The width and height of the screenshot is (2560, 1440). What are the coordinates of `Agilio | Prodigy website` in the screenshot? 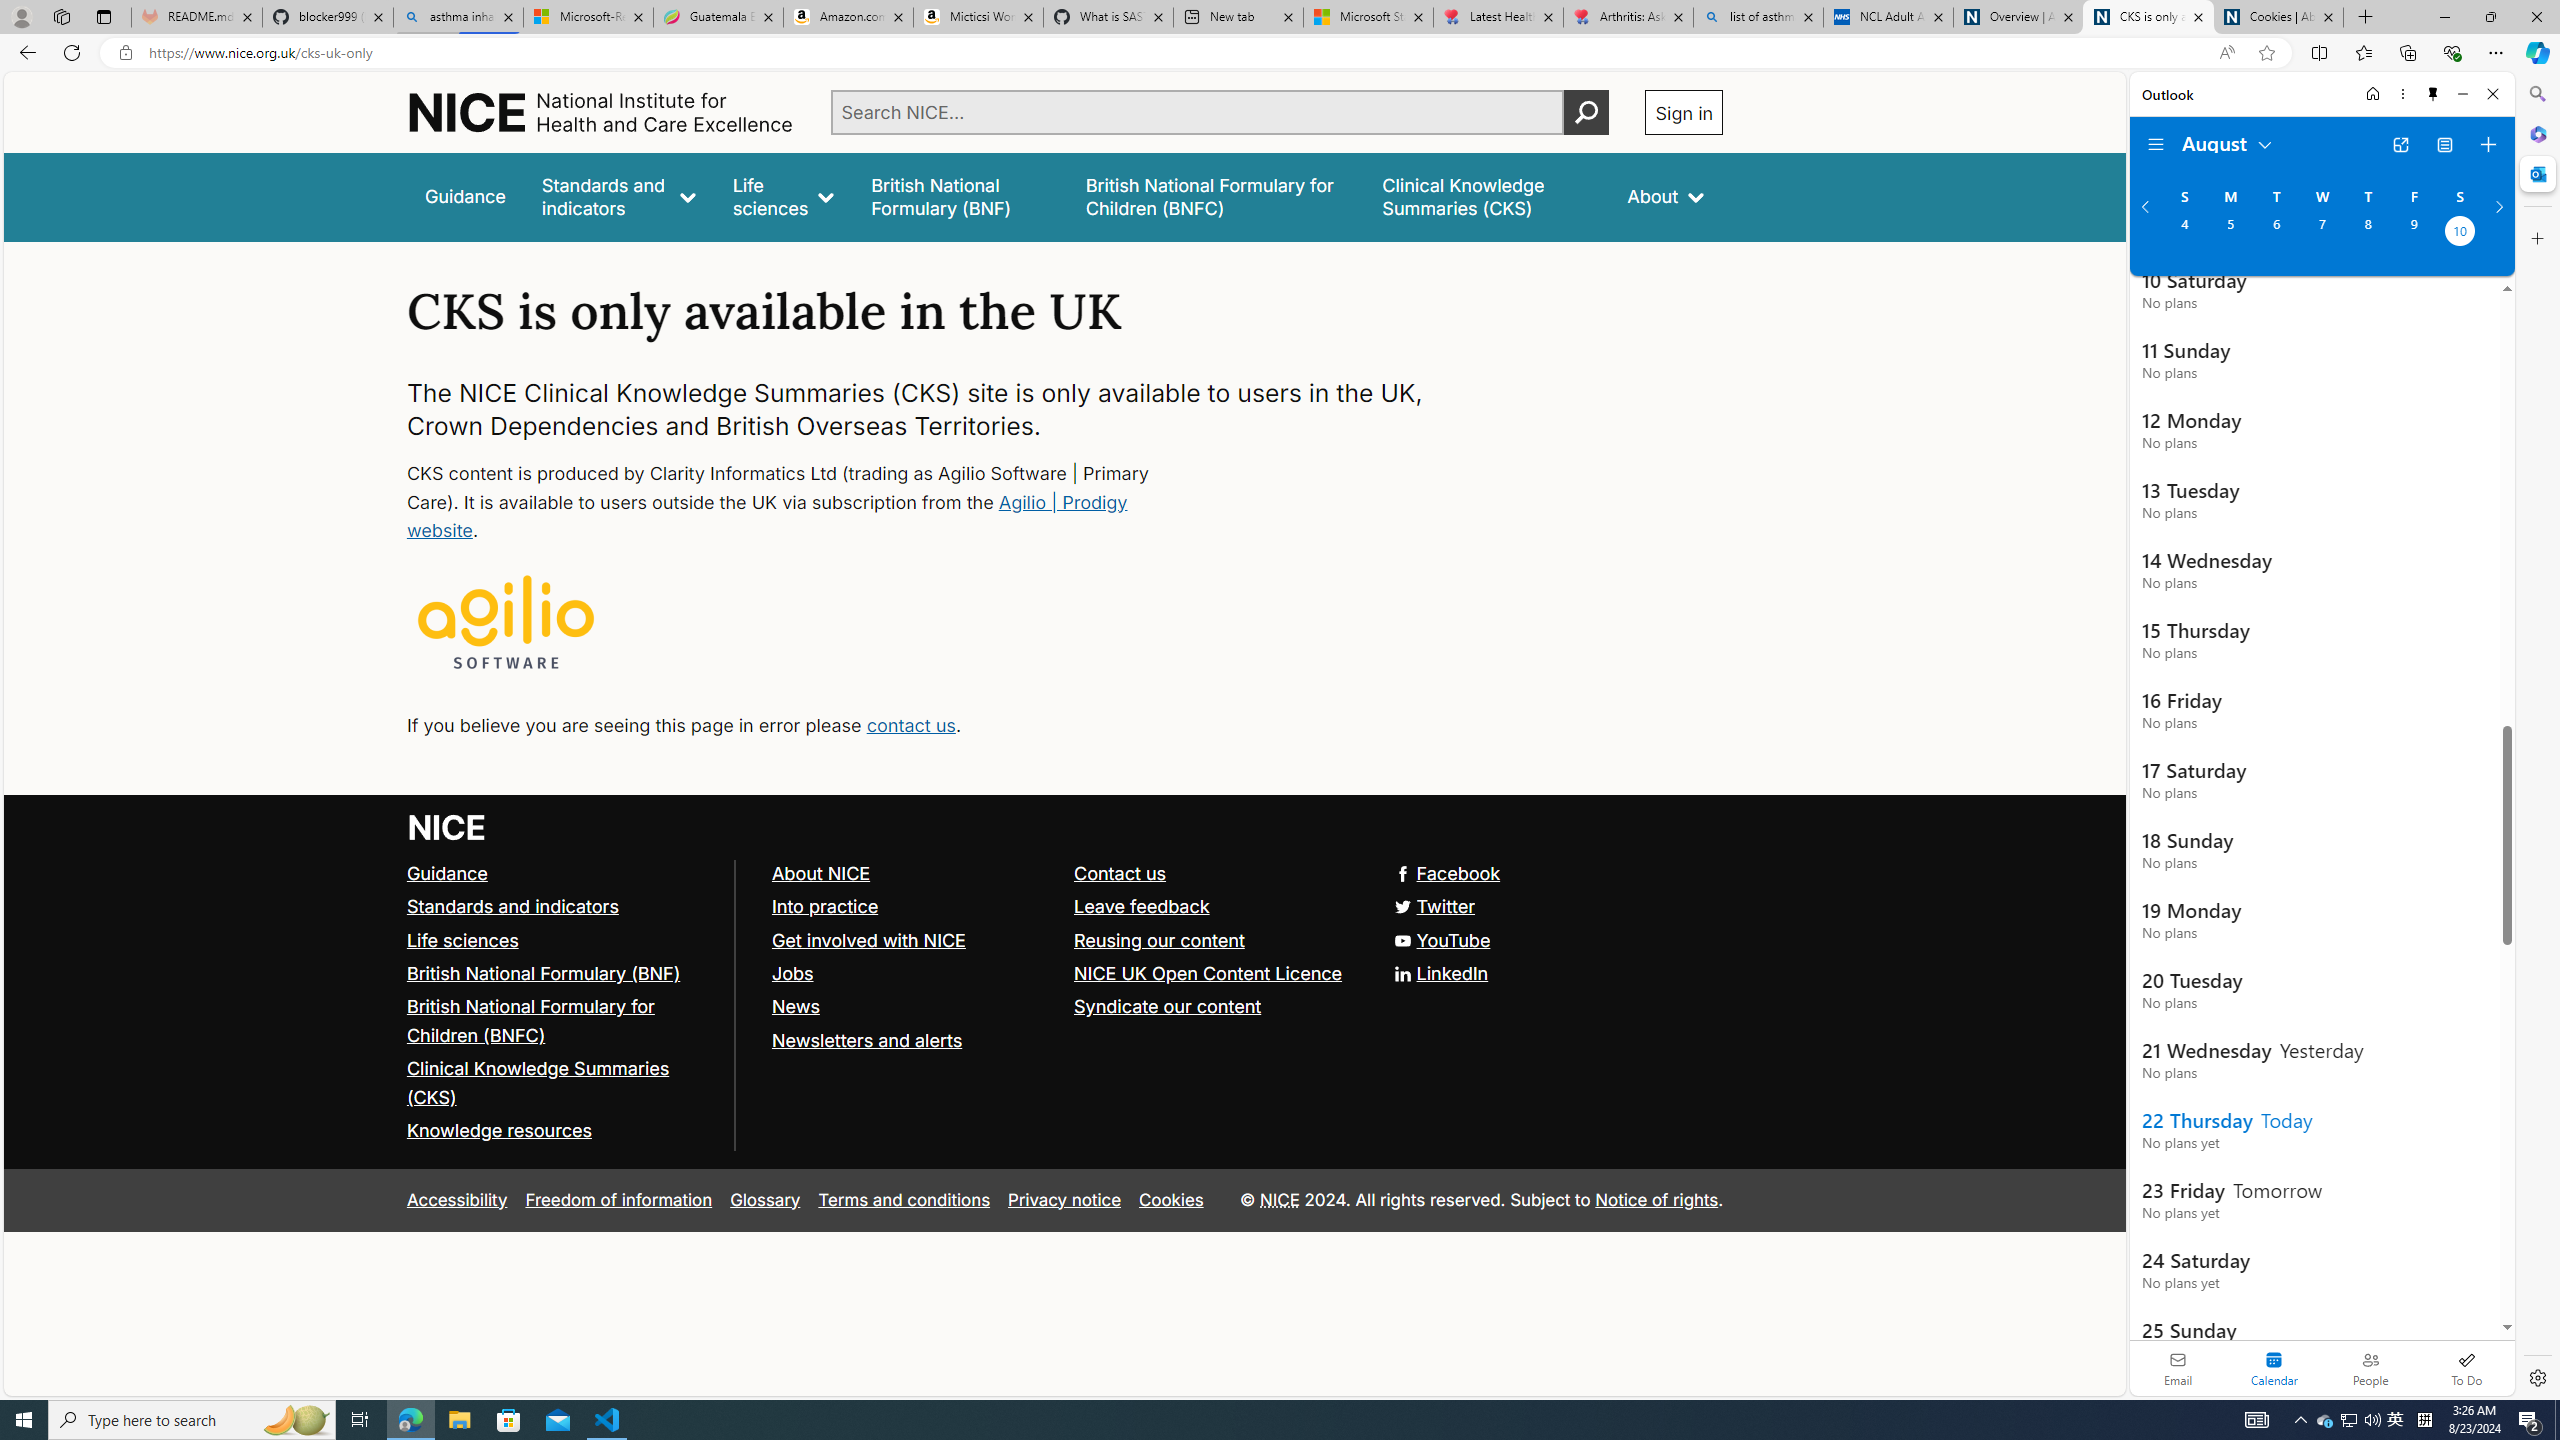 It's located at (768, 516).